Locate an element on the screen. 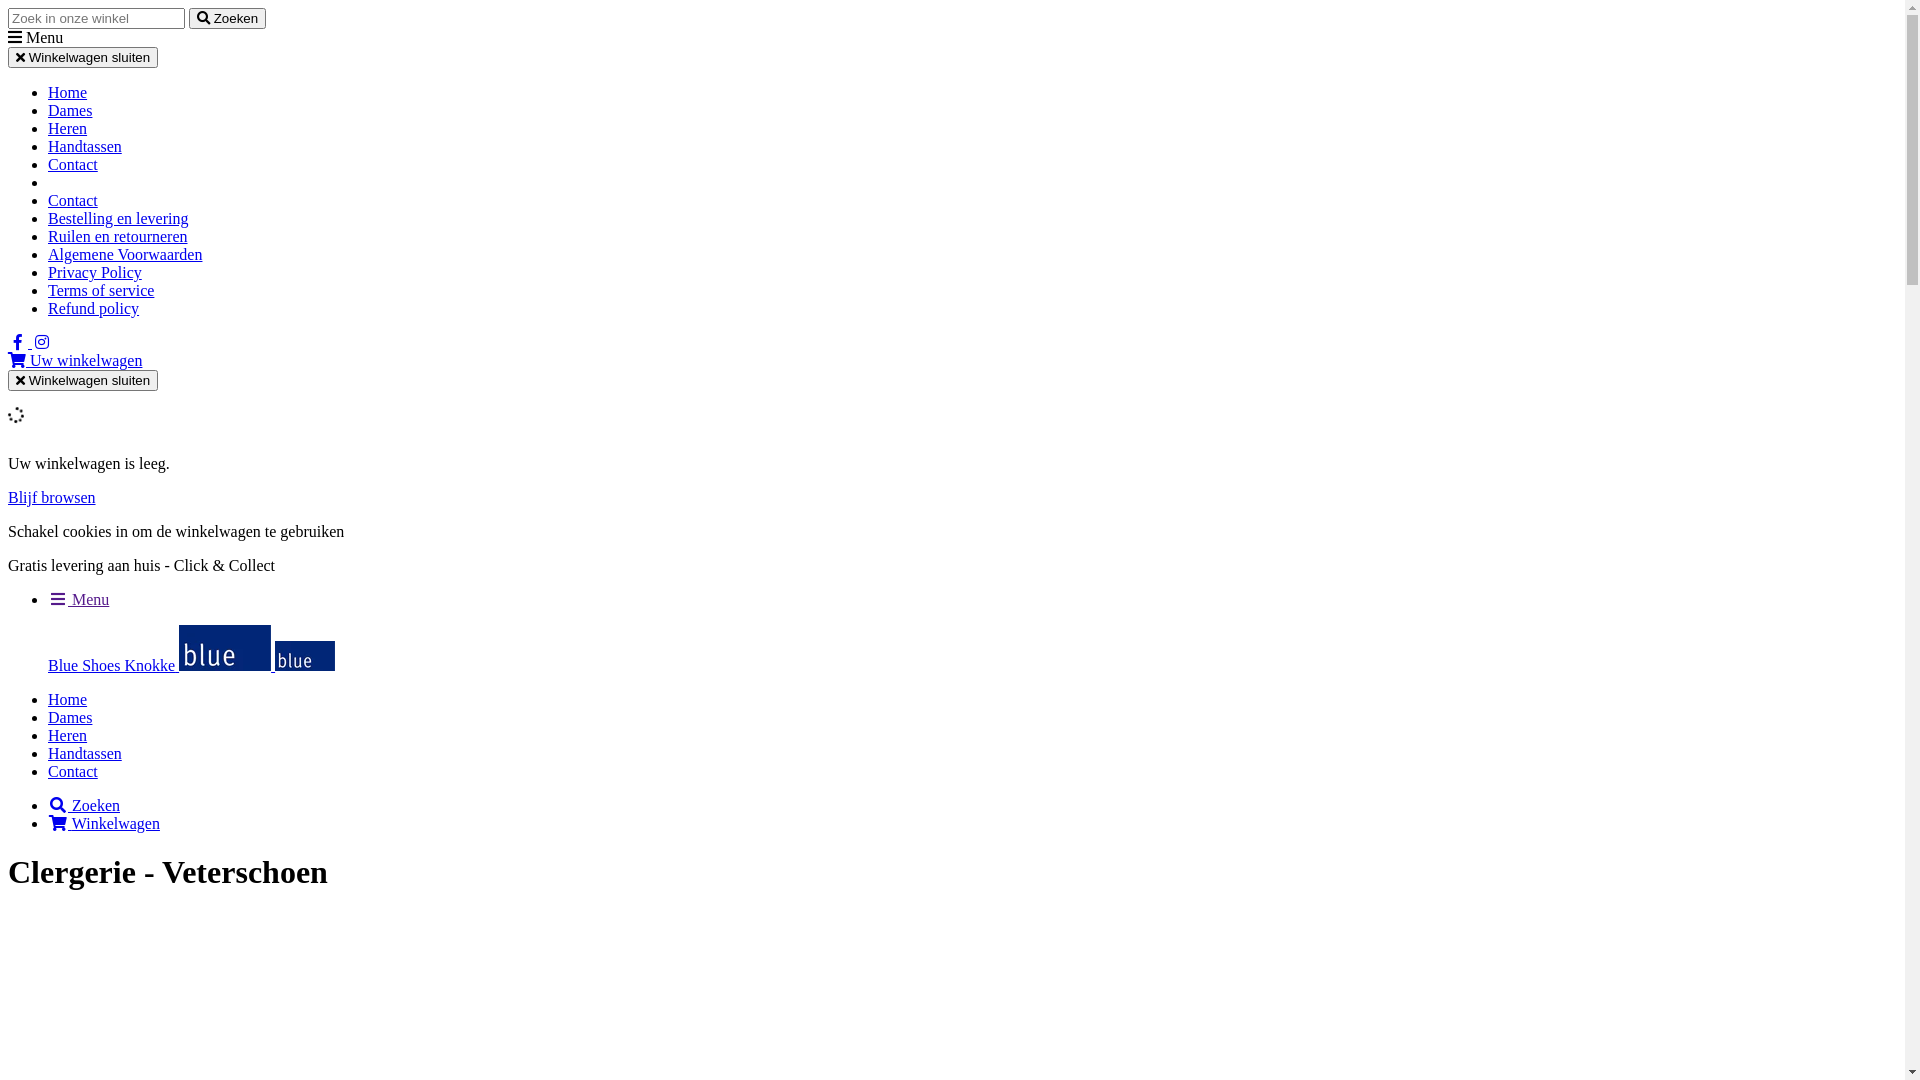 The width and height of the screenshot is (1920, 1080). Ruilen en retourneren is located at coordinates (118, 236).